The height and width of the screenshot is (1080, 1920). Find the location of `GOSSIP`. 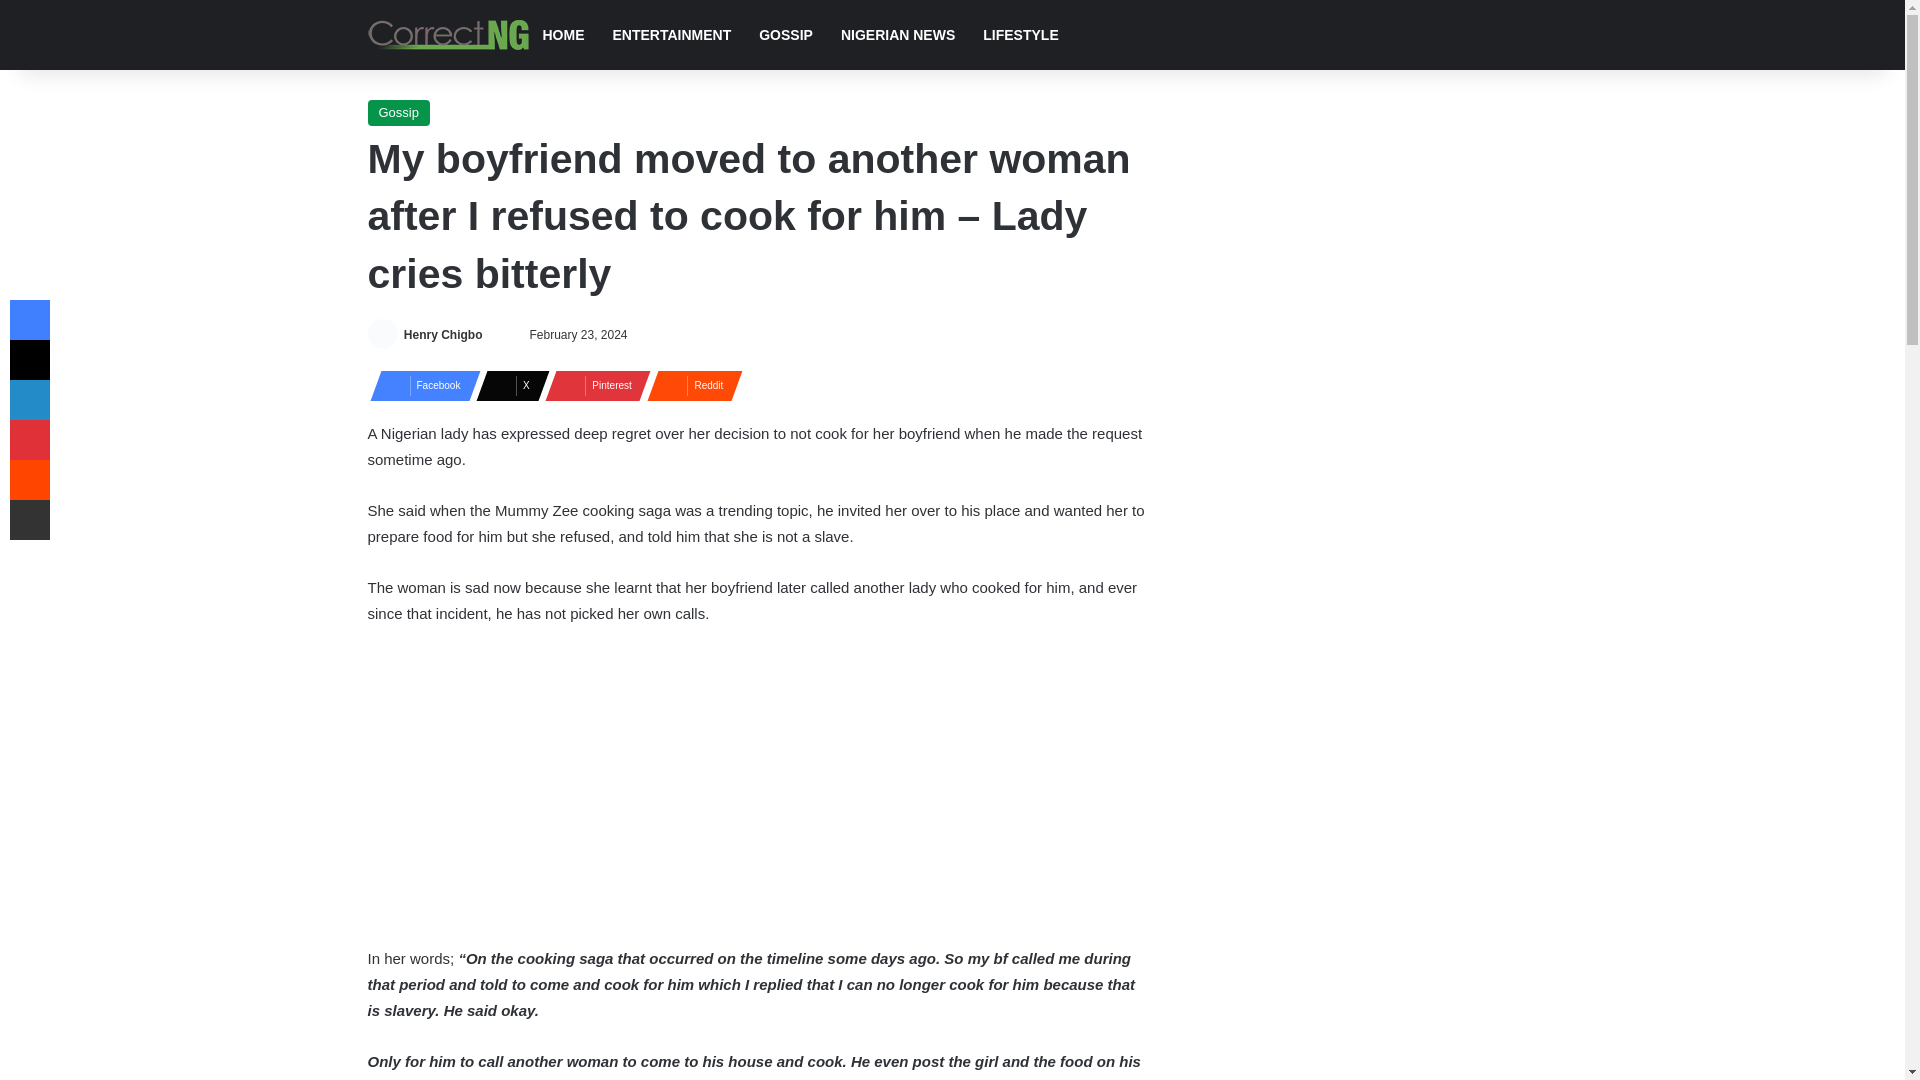

GOSSIP is located at coordinates (786, 35).